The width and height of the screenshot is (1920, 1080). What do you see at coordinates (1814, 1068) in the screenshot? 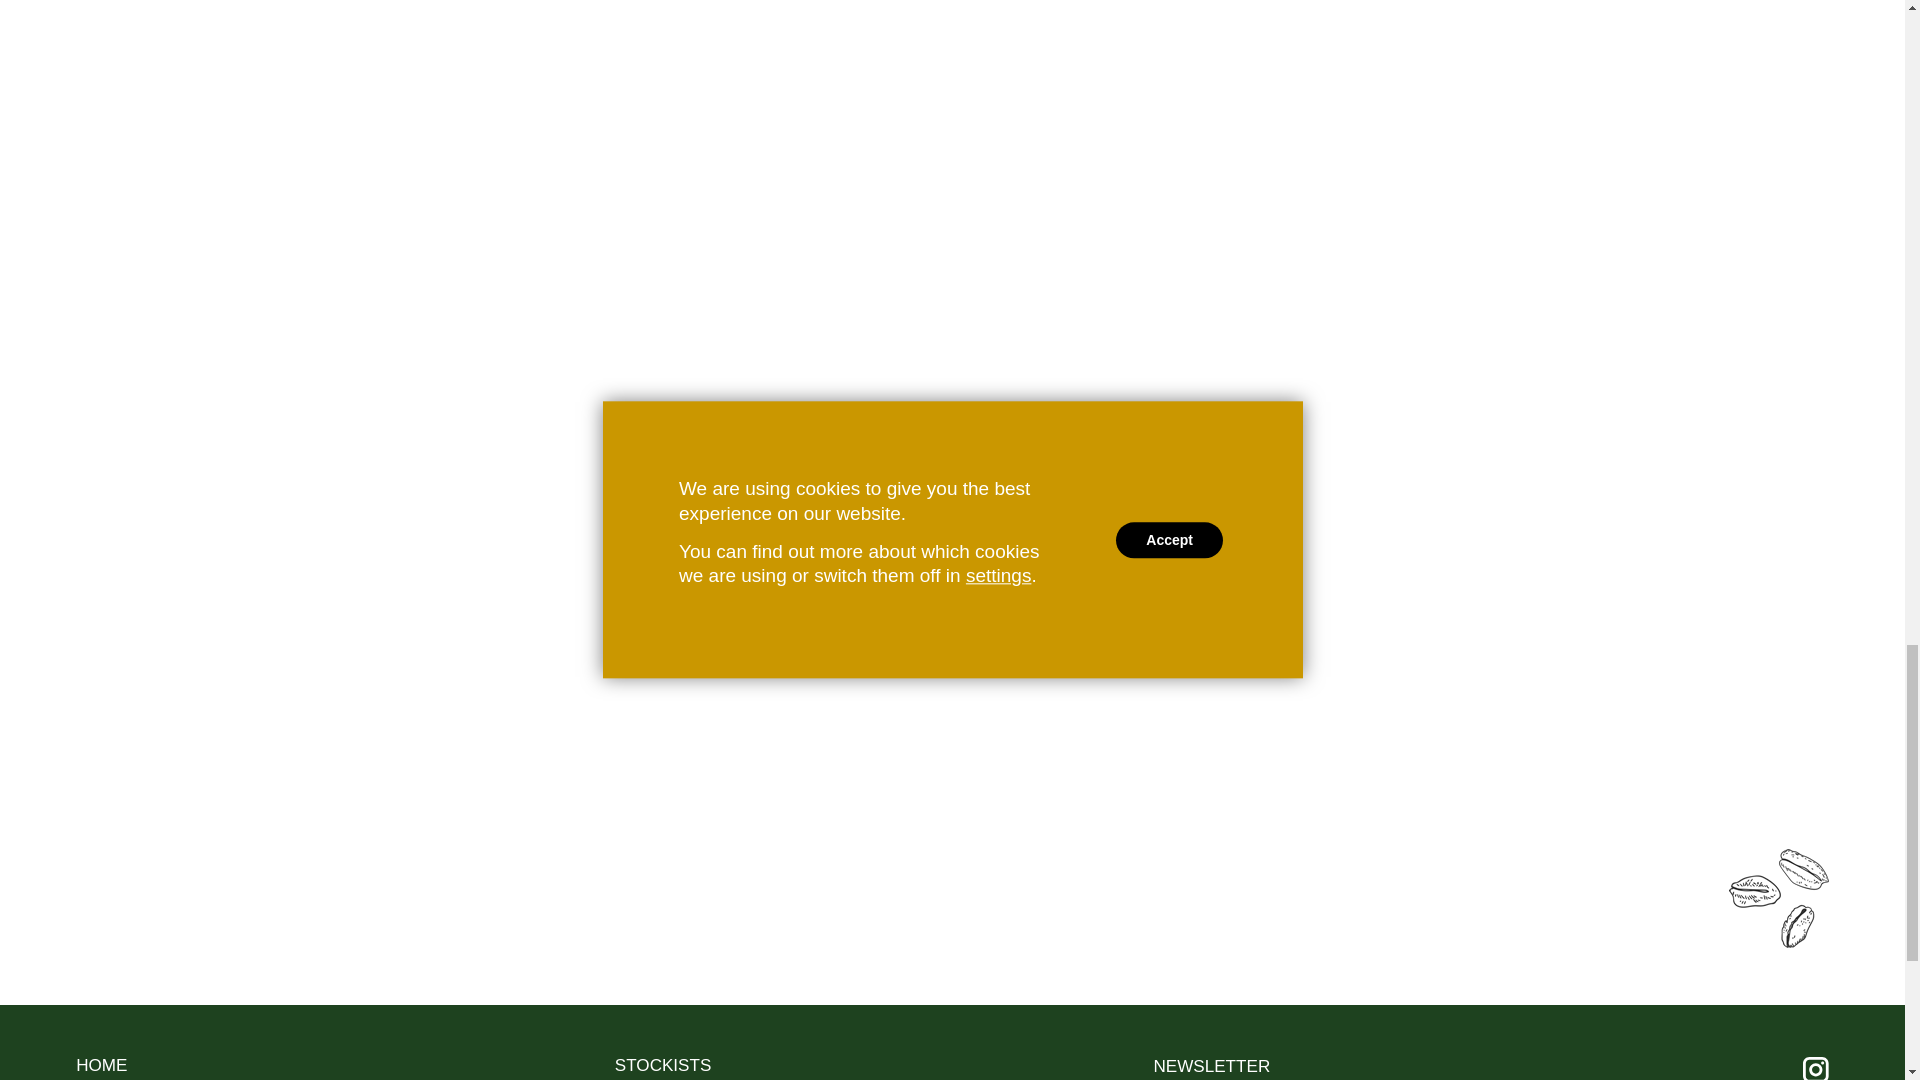
I see `Instagram` at bounding box center [1814, 1068].